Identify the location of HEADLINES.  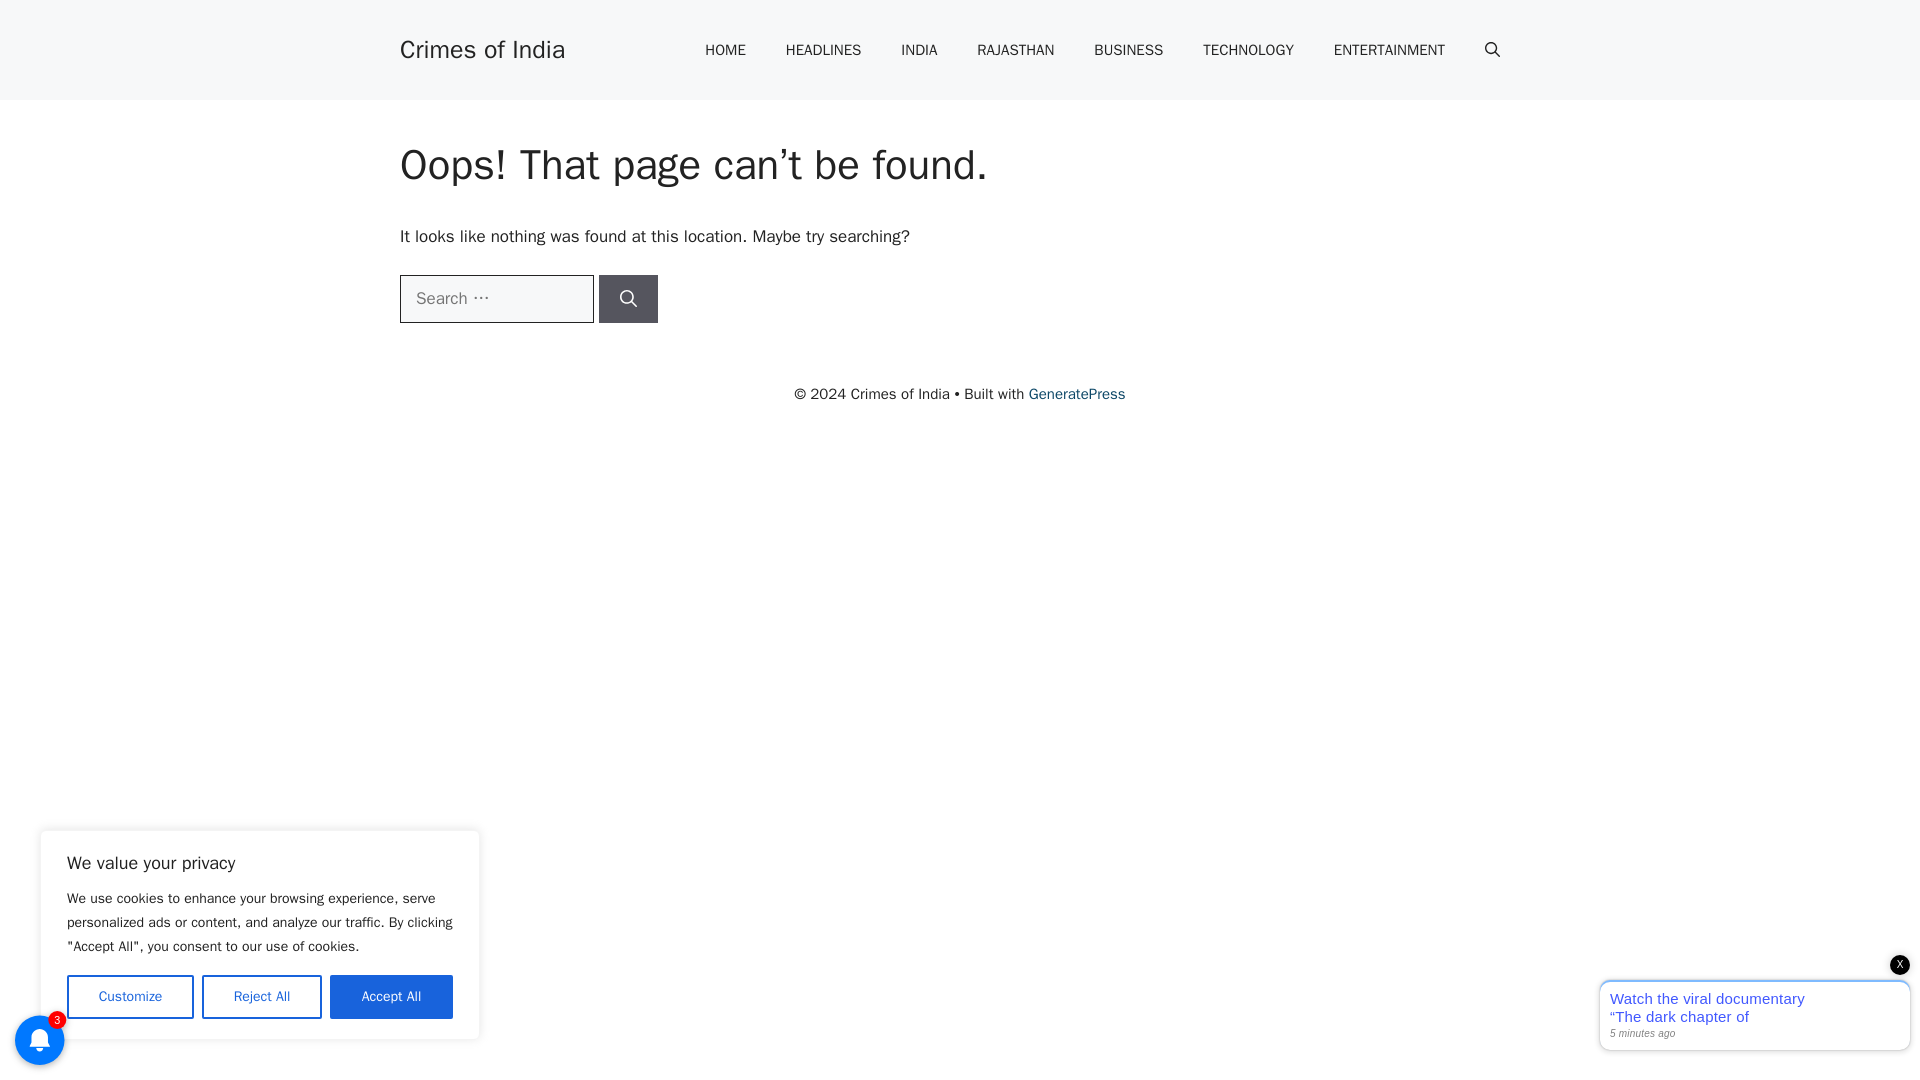
(824, 50).